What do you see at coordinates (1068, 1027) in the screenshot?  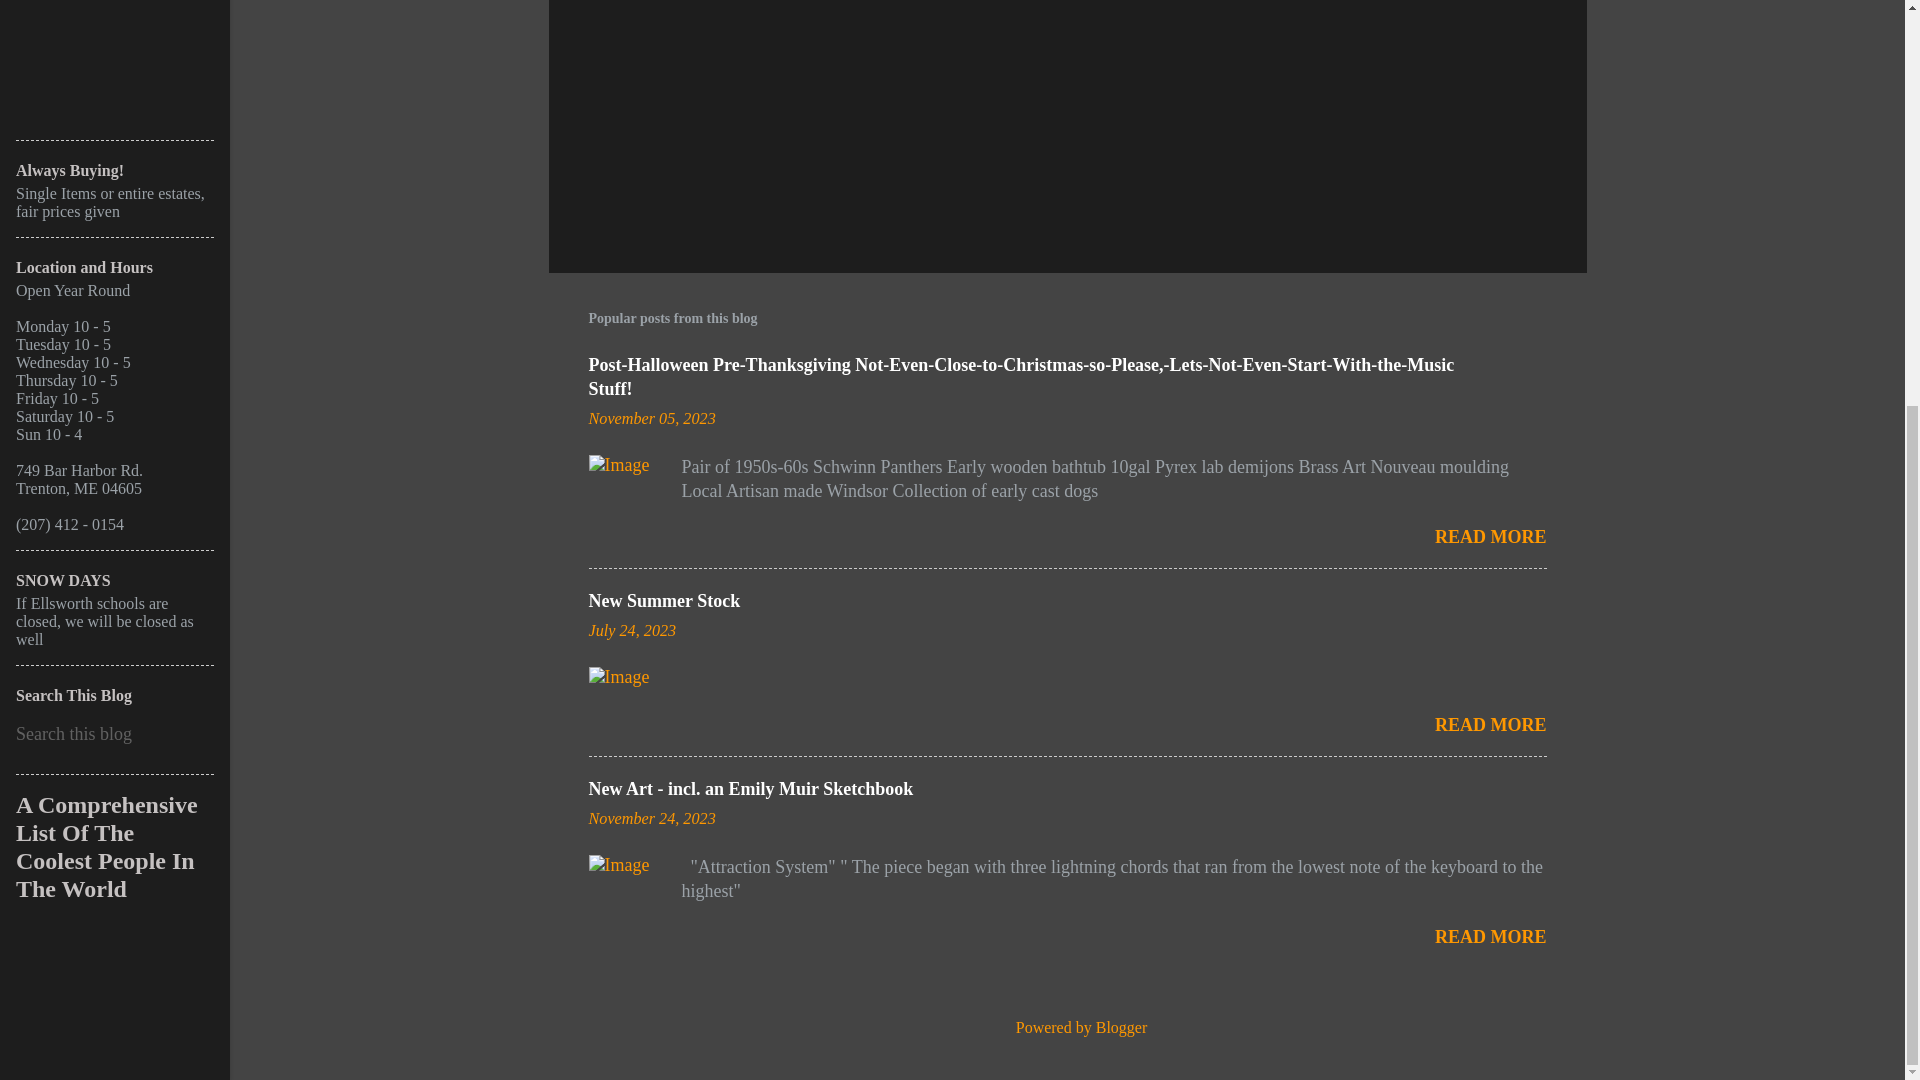 I see `Powered by Blogger` at bounding box center [1068, 1027].